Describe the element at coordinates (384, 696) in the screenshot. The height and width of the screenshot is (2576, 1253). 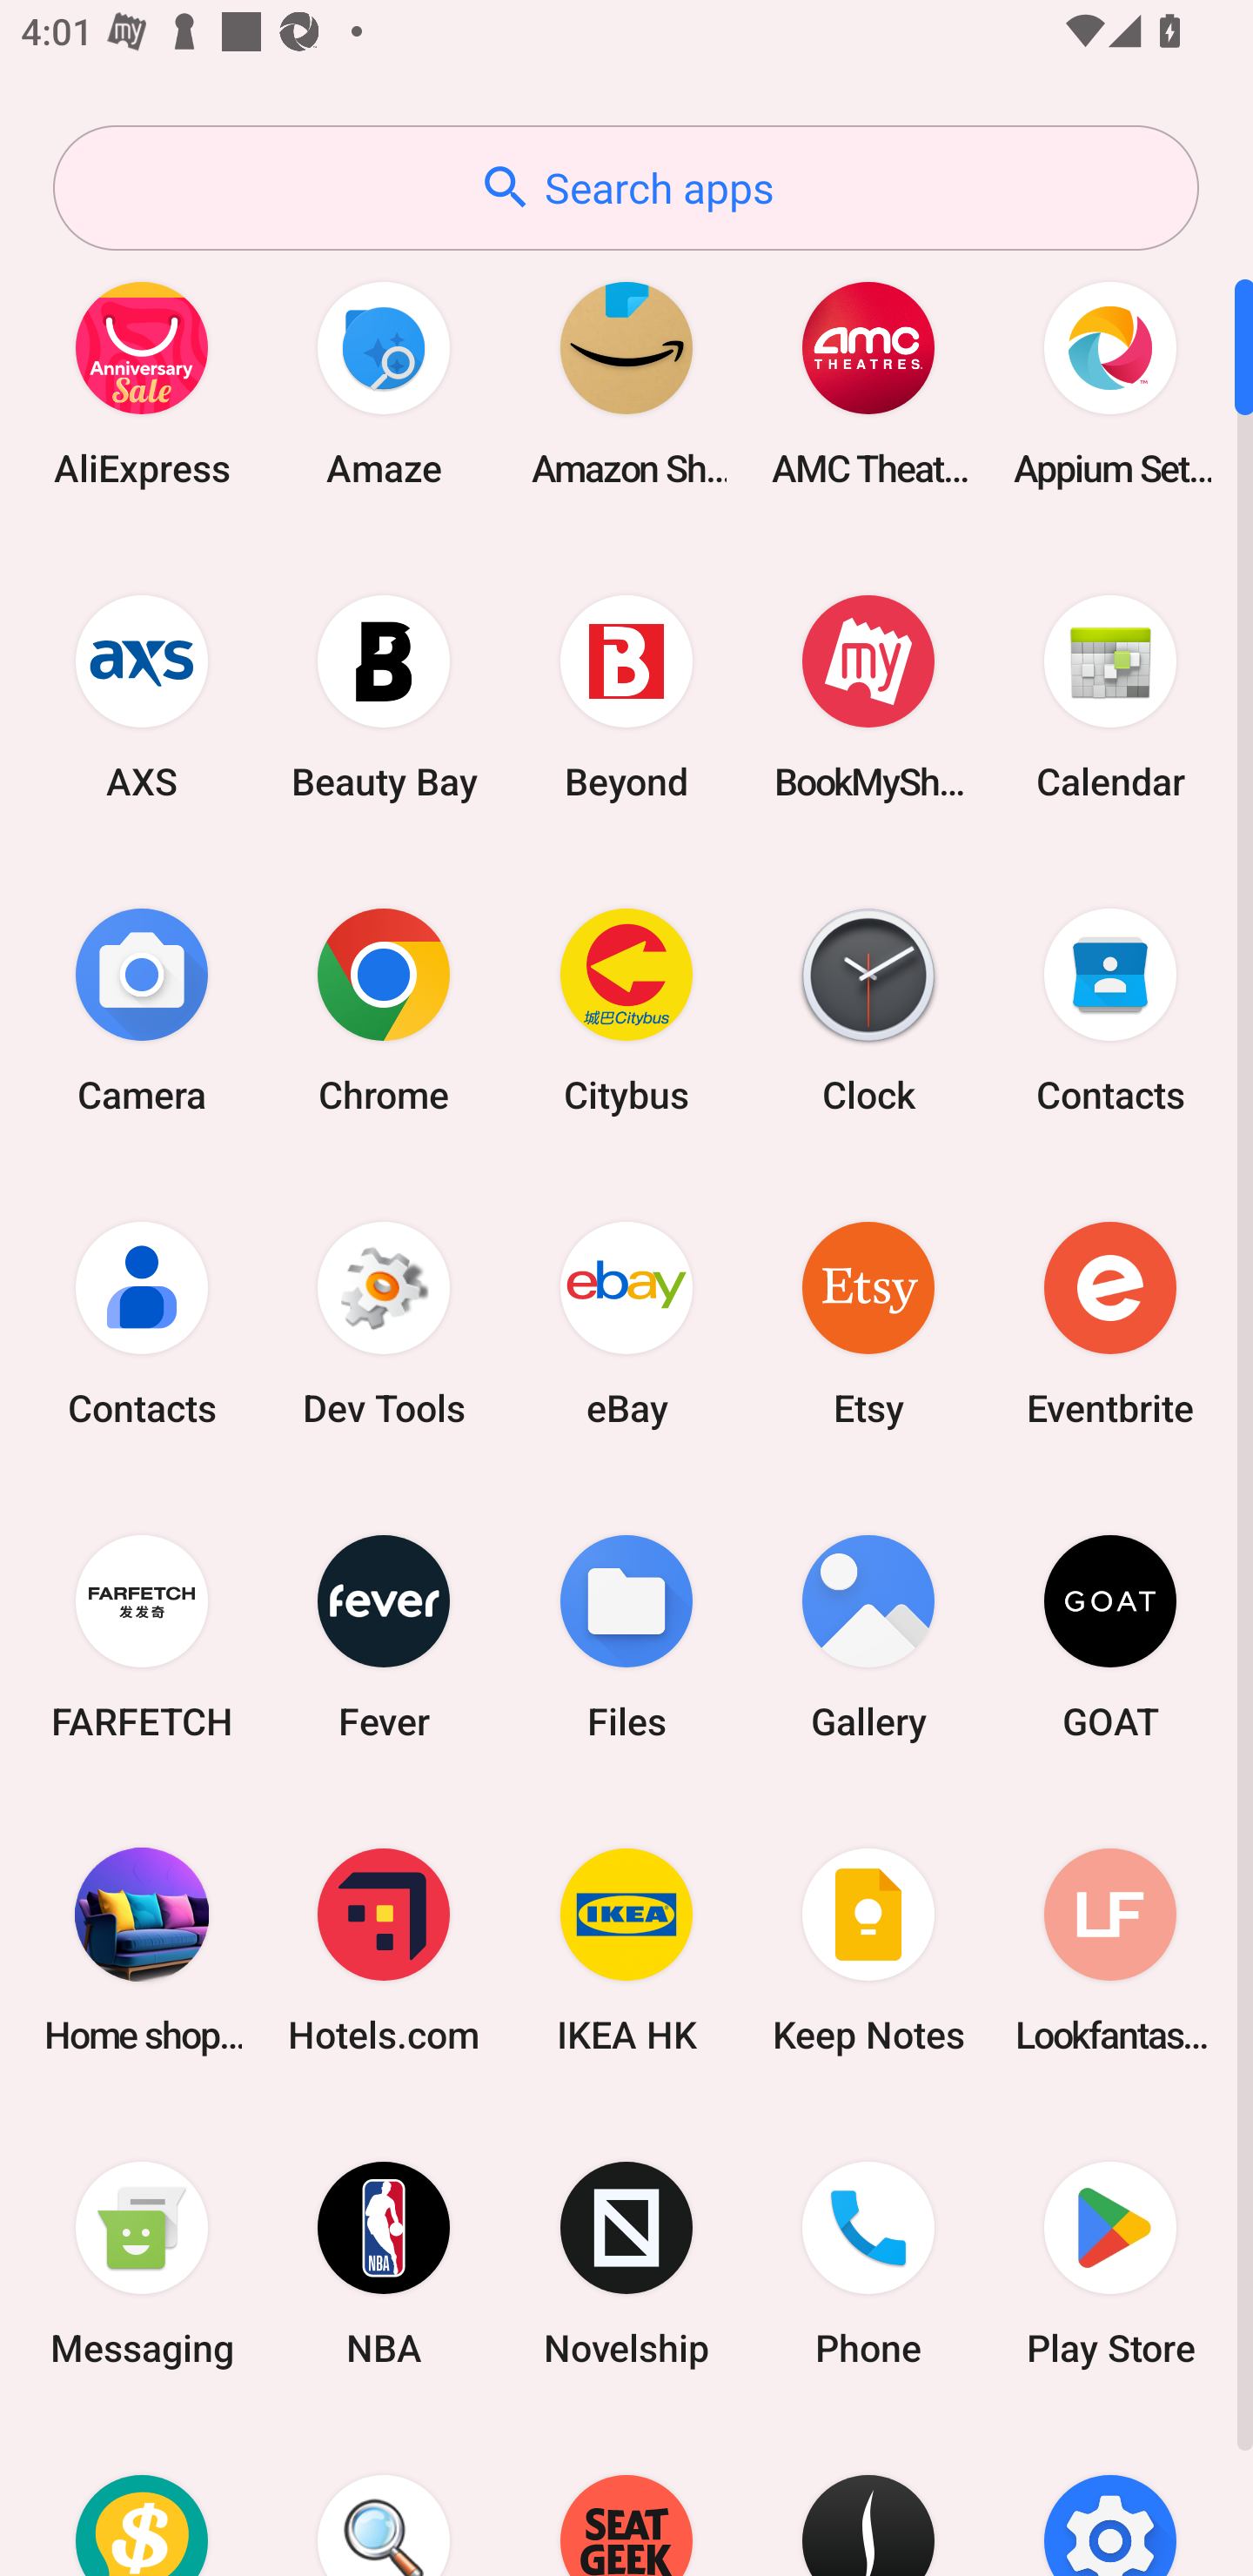
I see `Beauty Bay` at that location.